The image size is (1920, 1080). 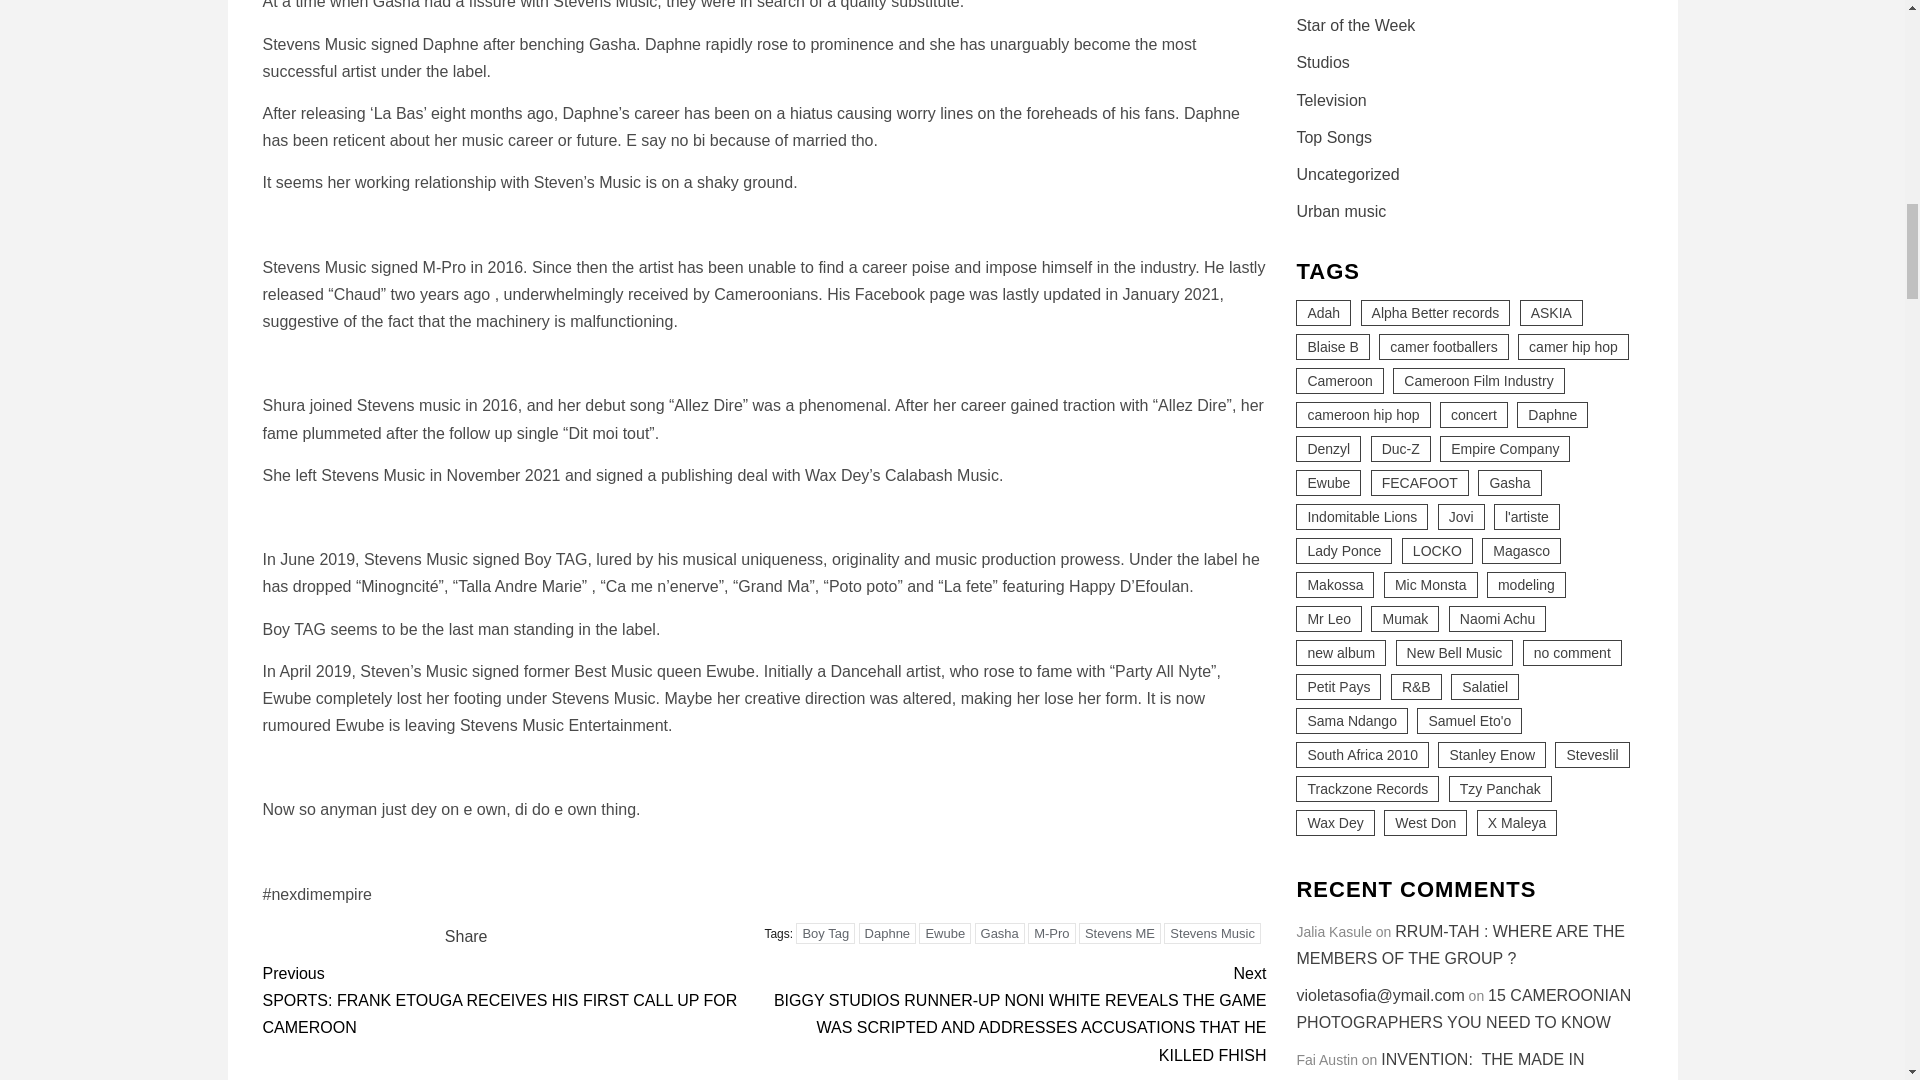 I want to click on Boy Tag, so click(x=825, y=933).